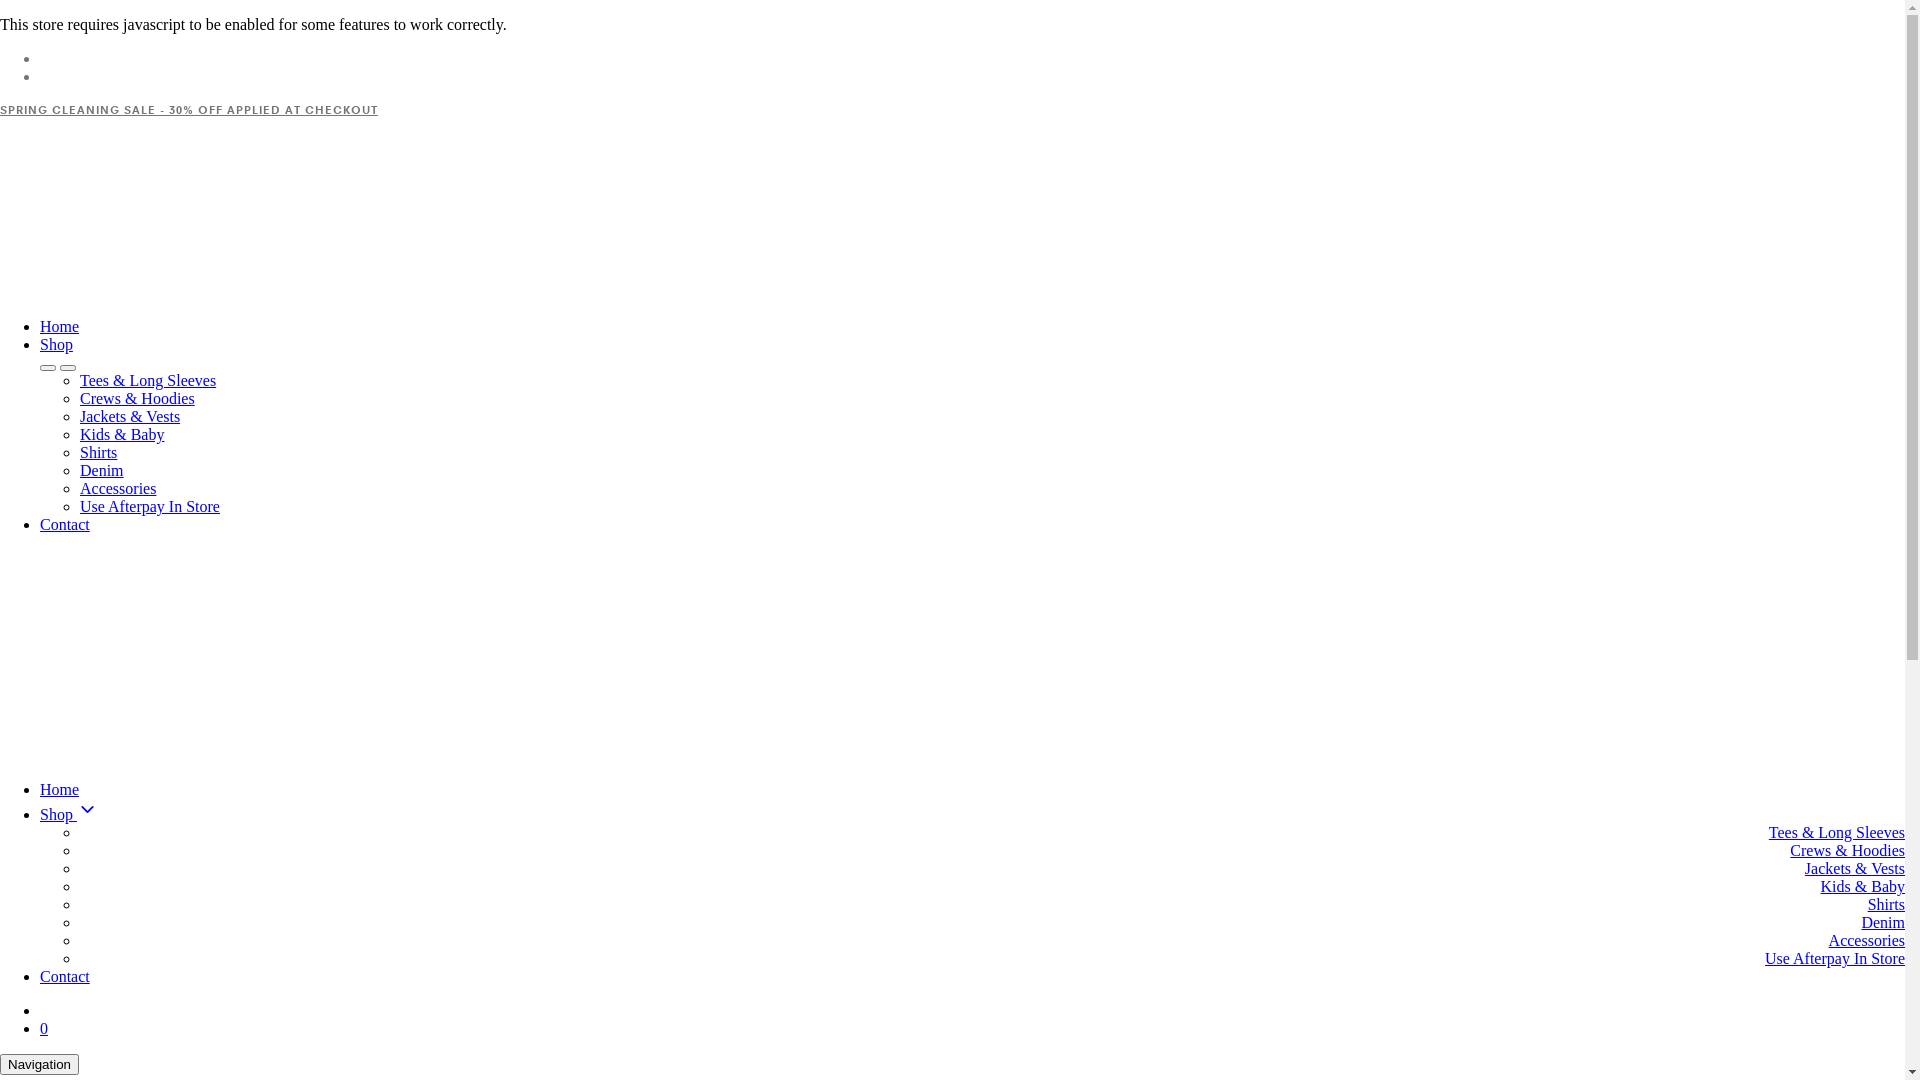 This screenshot has width=1920, height=1080. I want to click on Crews & Hoodies, so click(1848, 850).